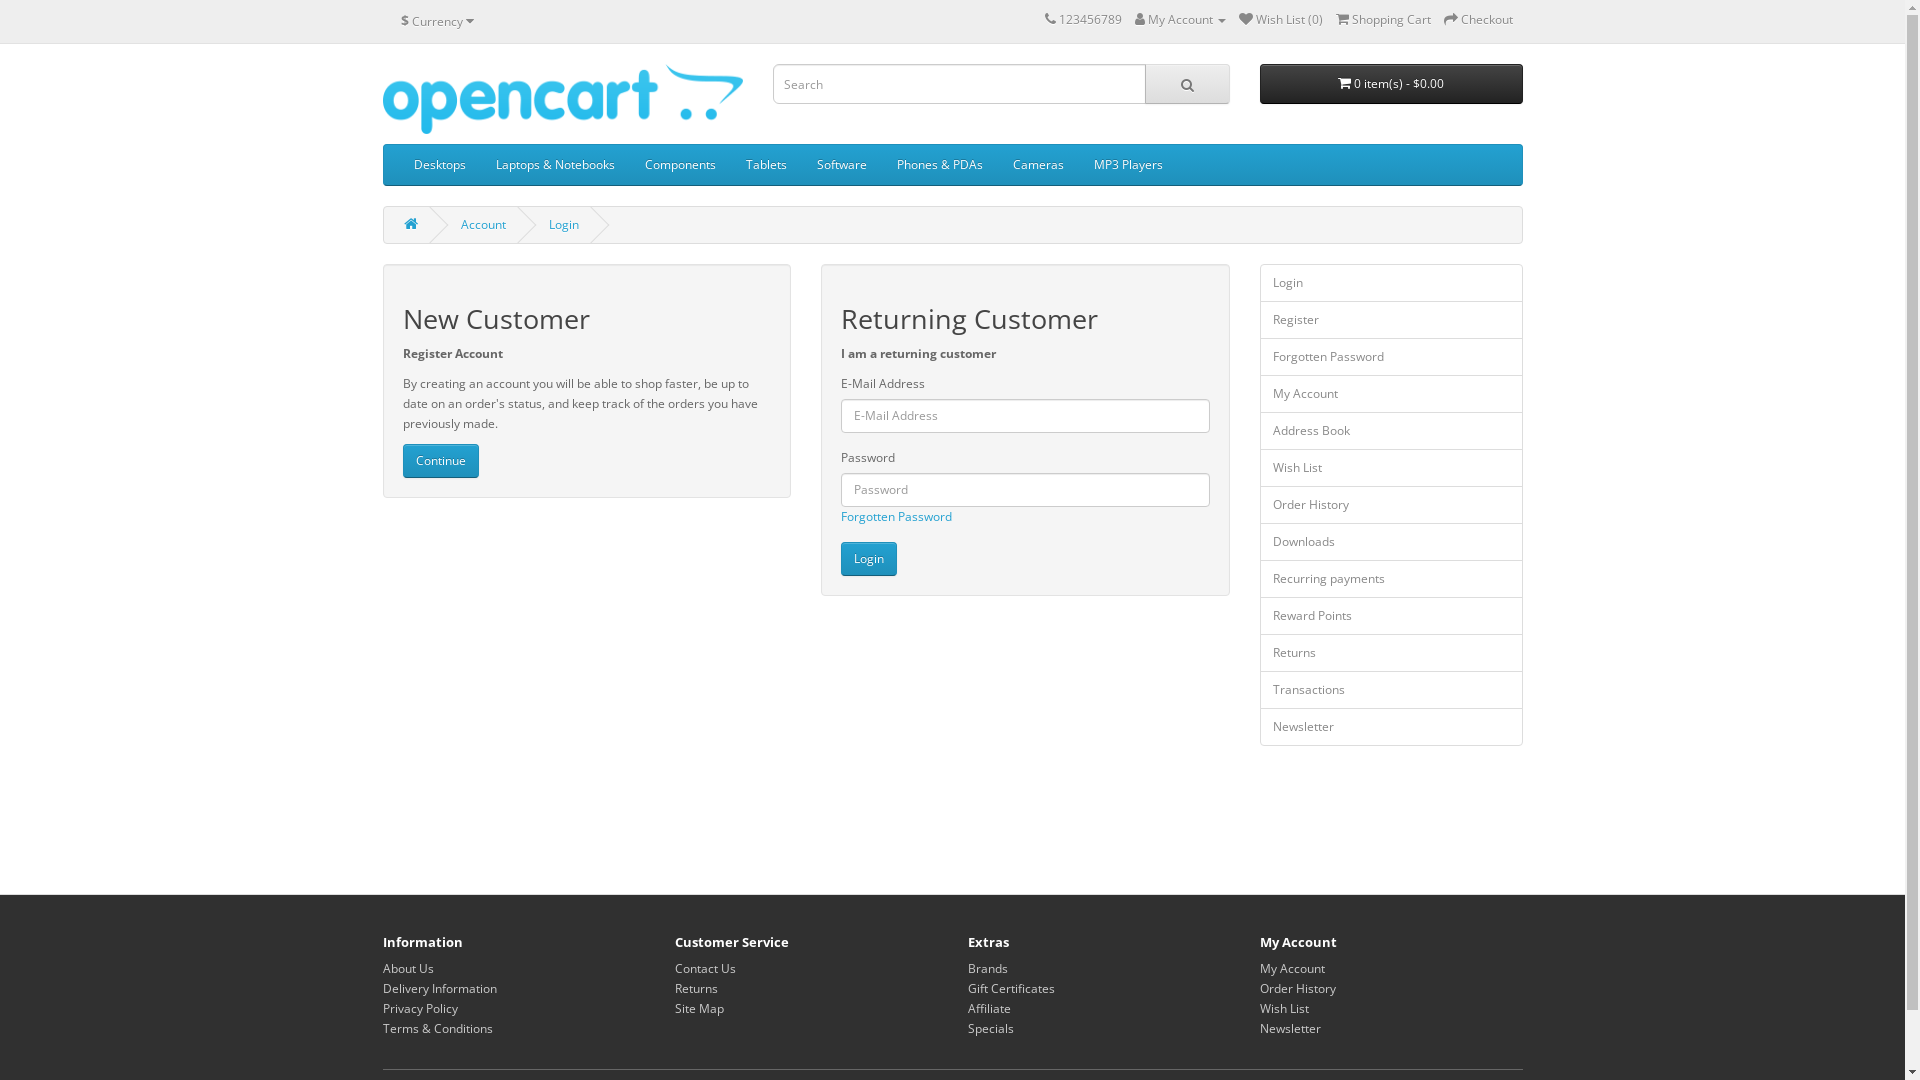 Image resolution: width=1920 pixels, height=1080 pixels. What do you see at coordinates (1180, 20) in the screenshot?
I see `My Account` at bounding box center [1180, 20].